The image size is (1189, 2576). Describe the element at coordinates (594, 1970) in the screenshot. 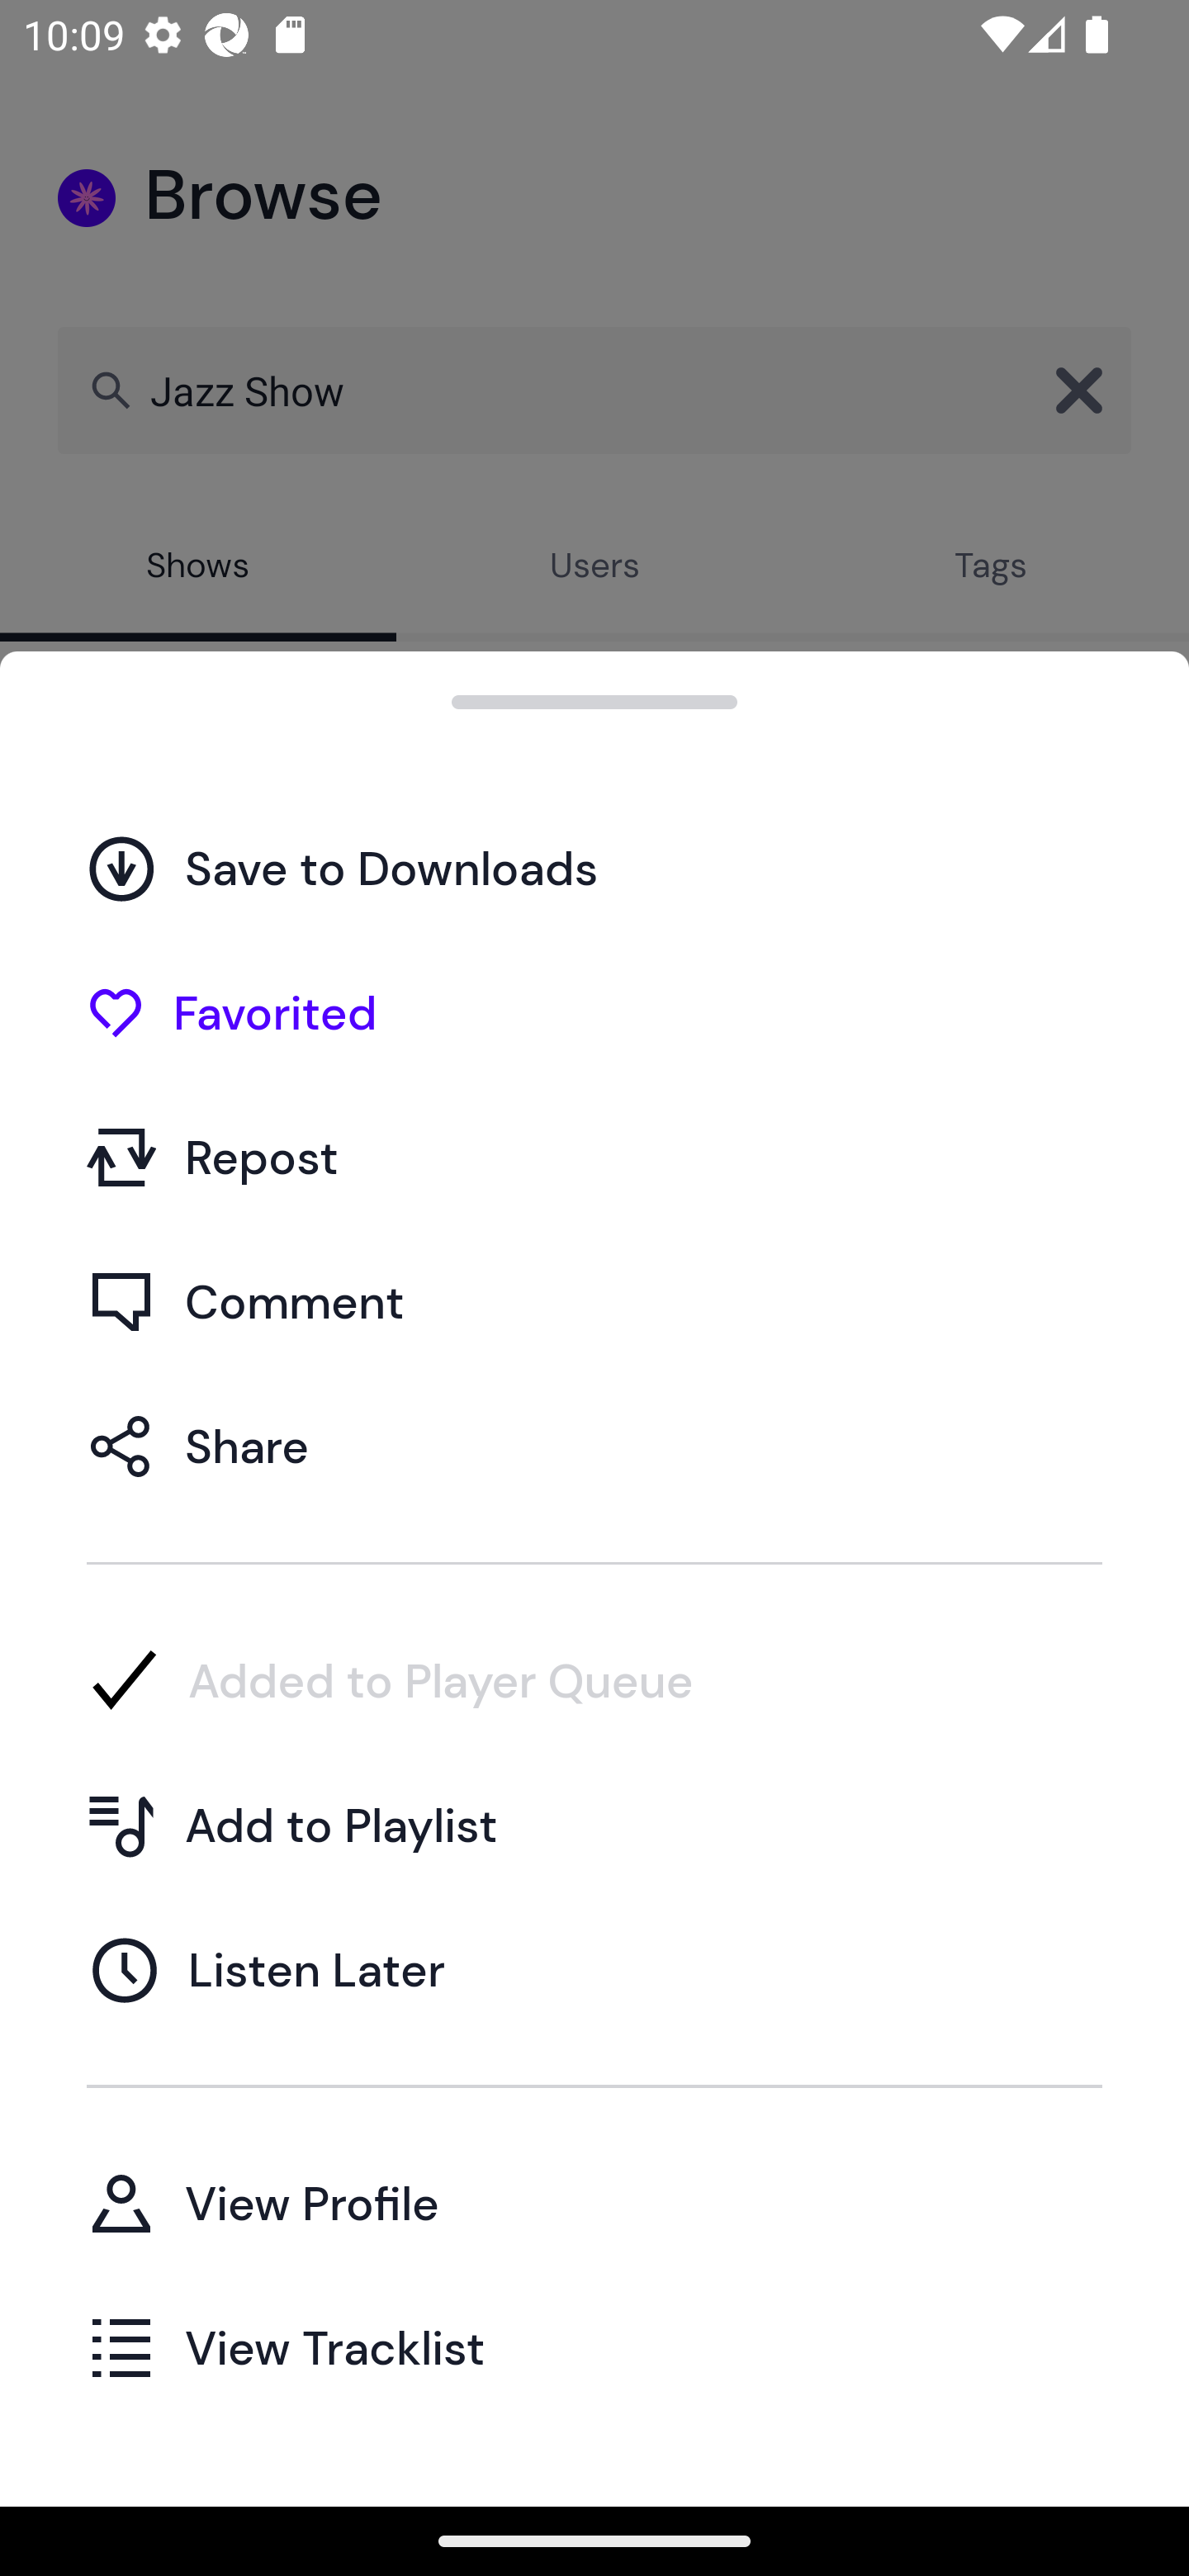

I see `Listen Later` at that location.